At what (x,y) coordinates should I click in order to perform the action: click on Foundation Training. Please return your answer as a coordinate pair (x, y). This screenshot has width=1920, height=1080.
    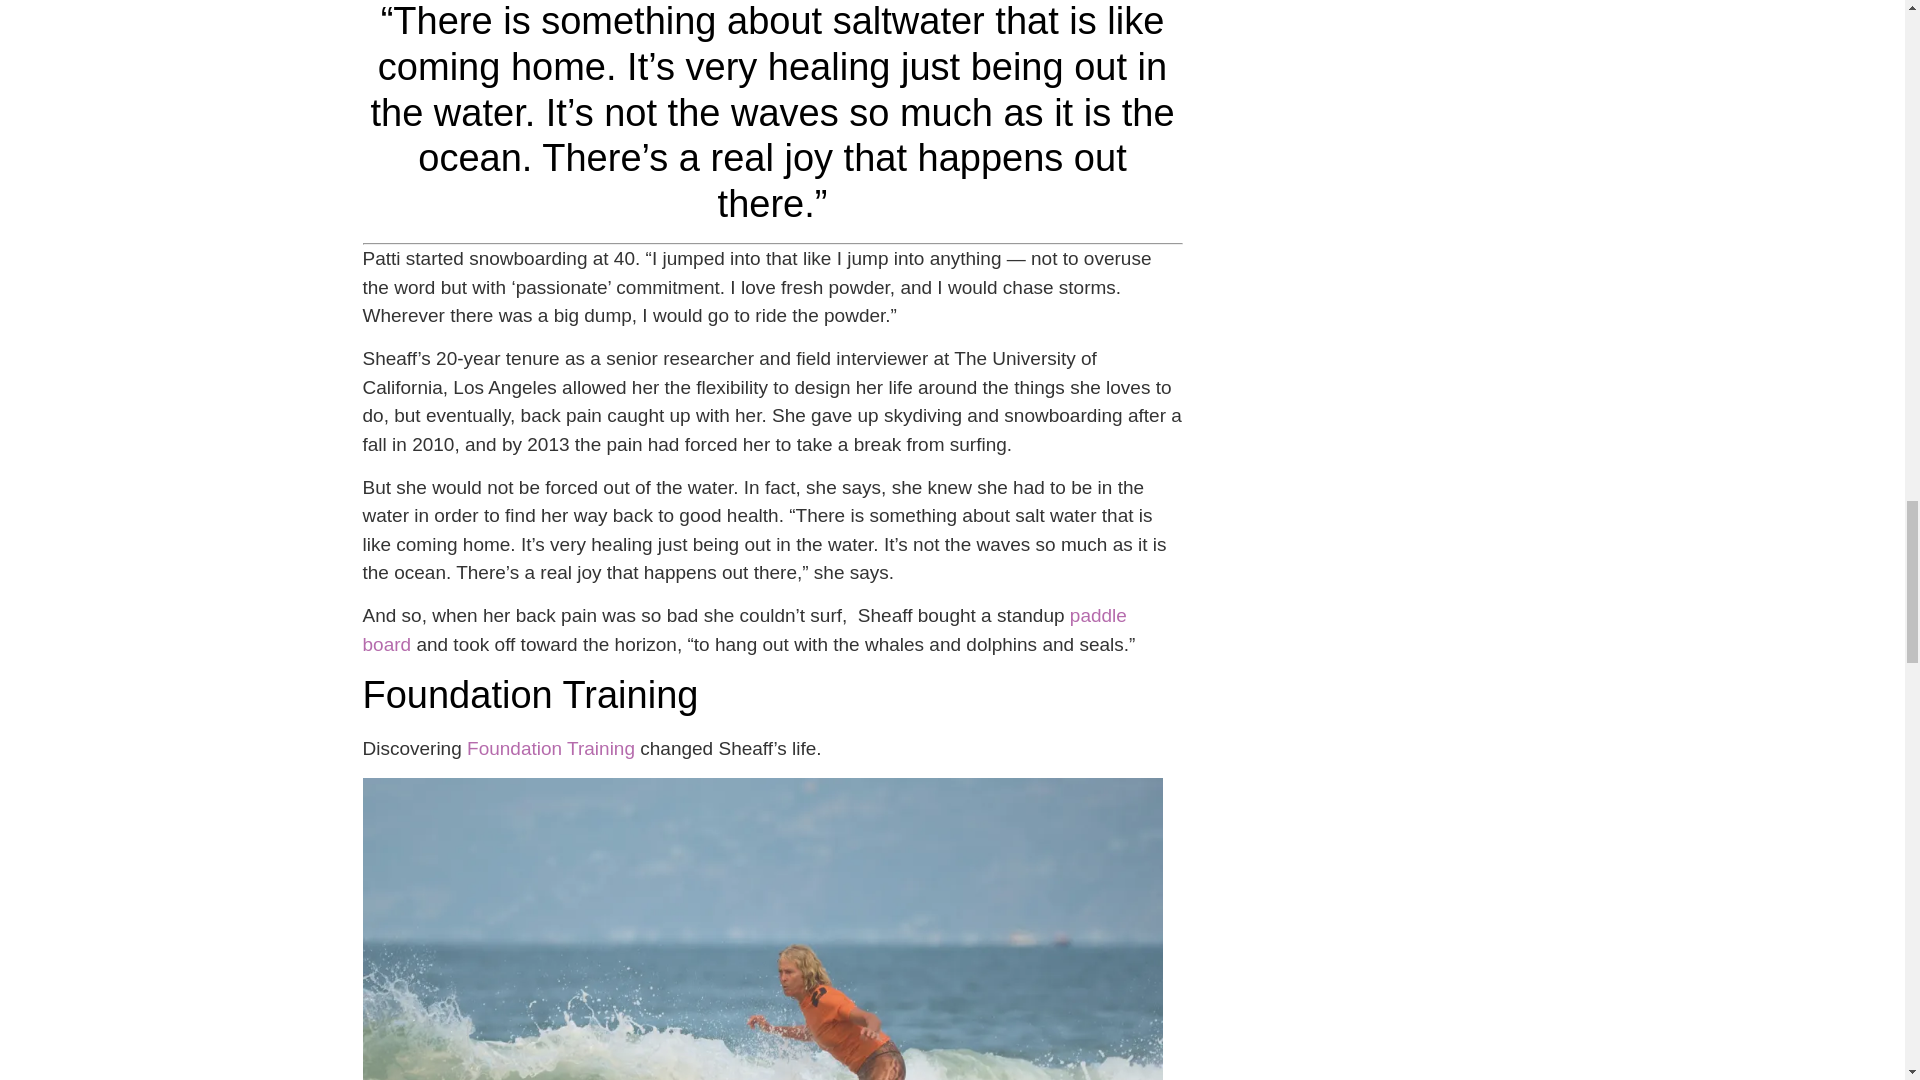
    Looking at the image, I should click on (550, 748).